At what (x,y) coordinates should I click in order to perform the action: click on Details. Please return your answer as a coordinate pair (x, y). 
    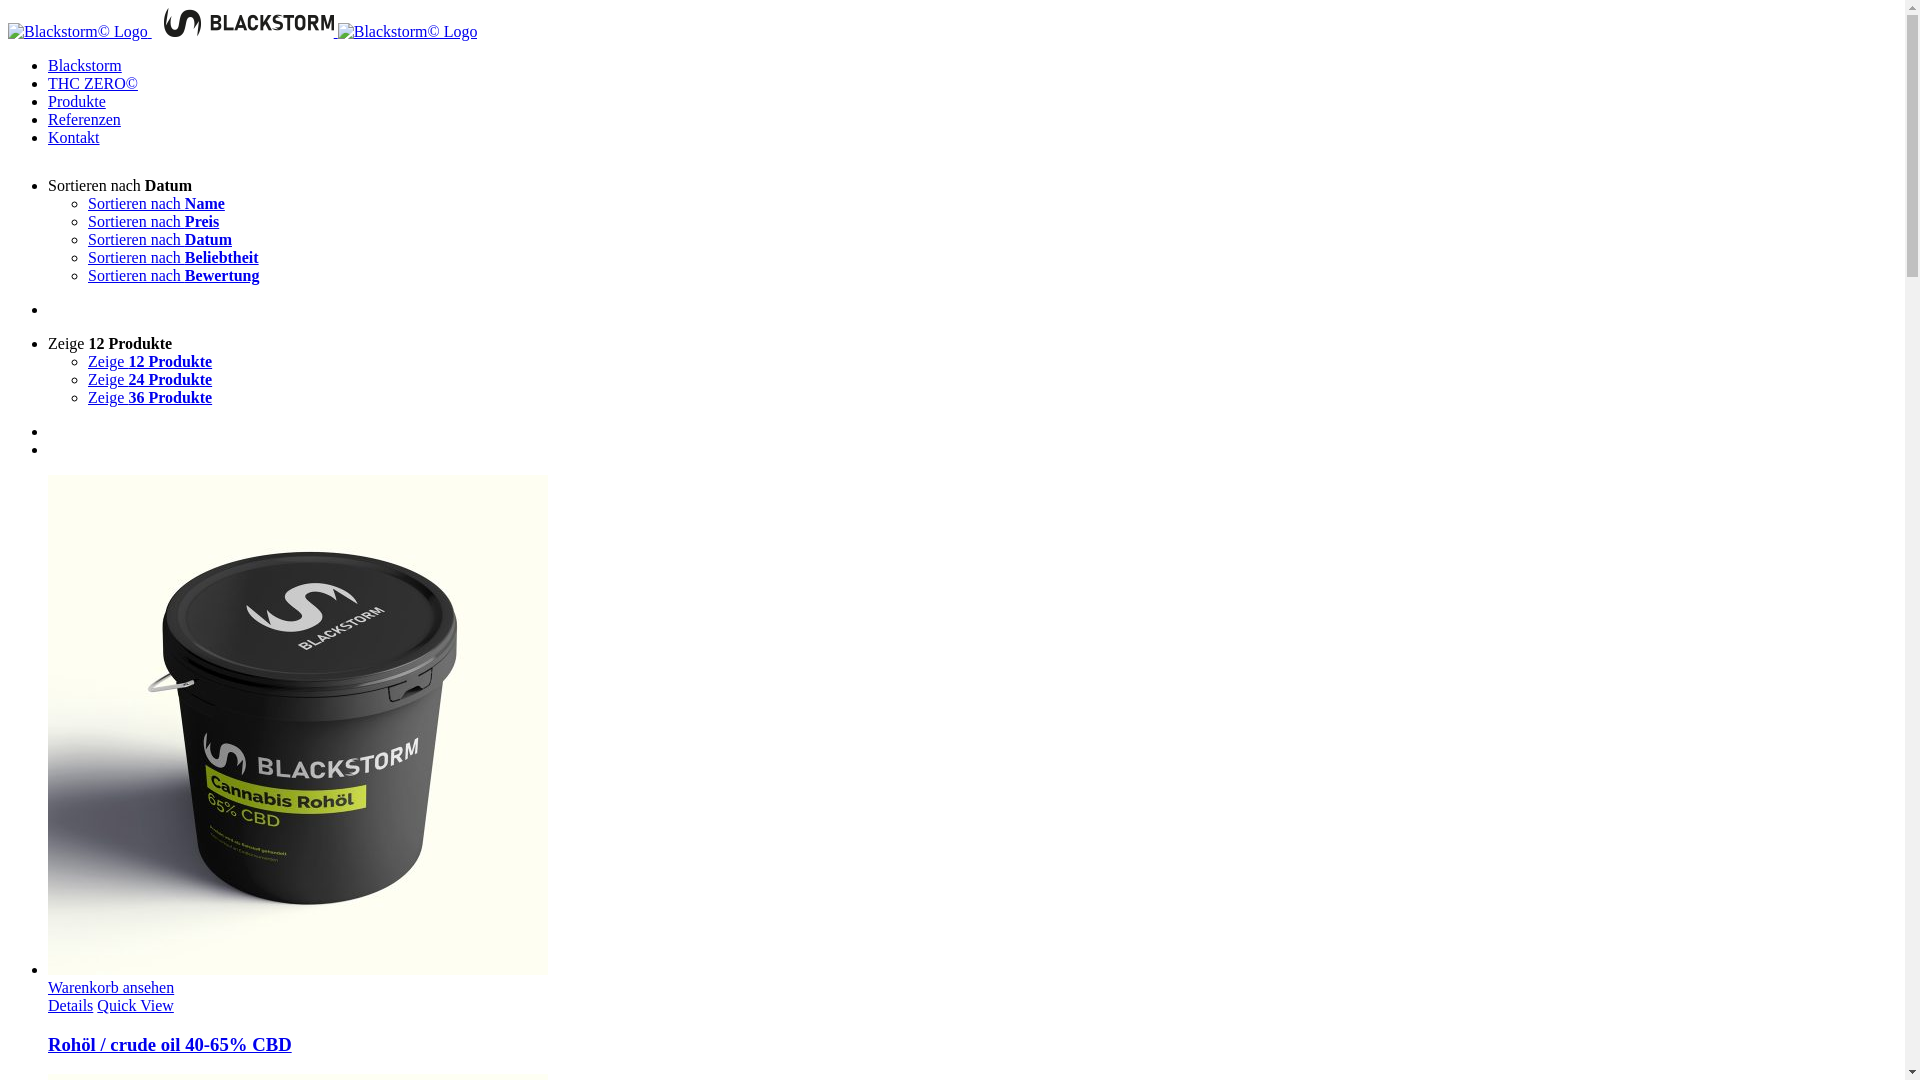
    Looking at the image, I should click on (70, 1006).